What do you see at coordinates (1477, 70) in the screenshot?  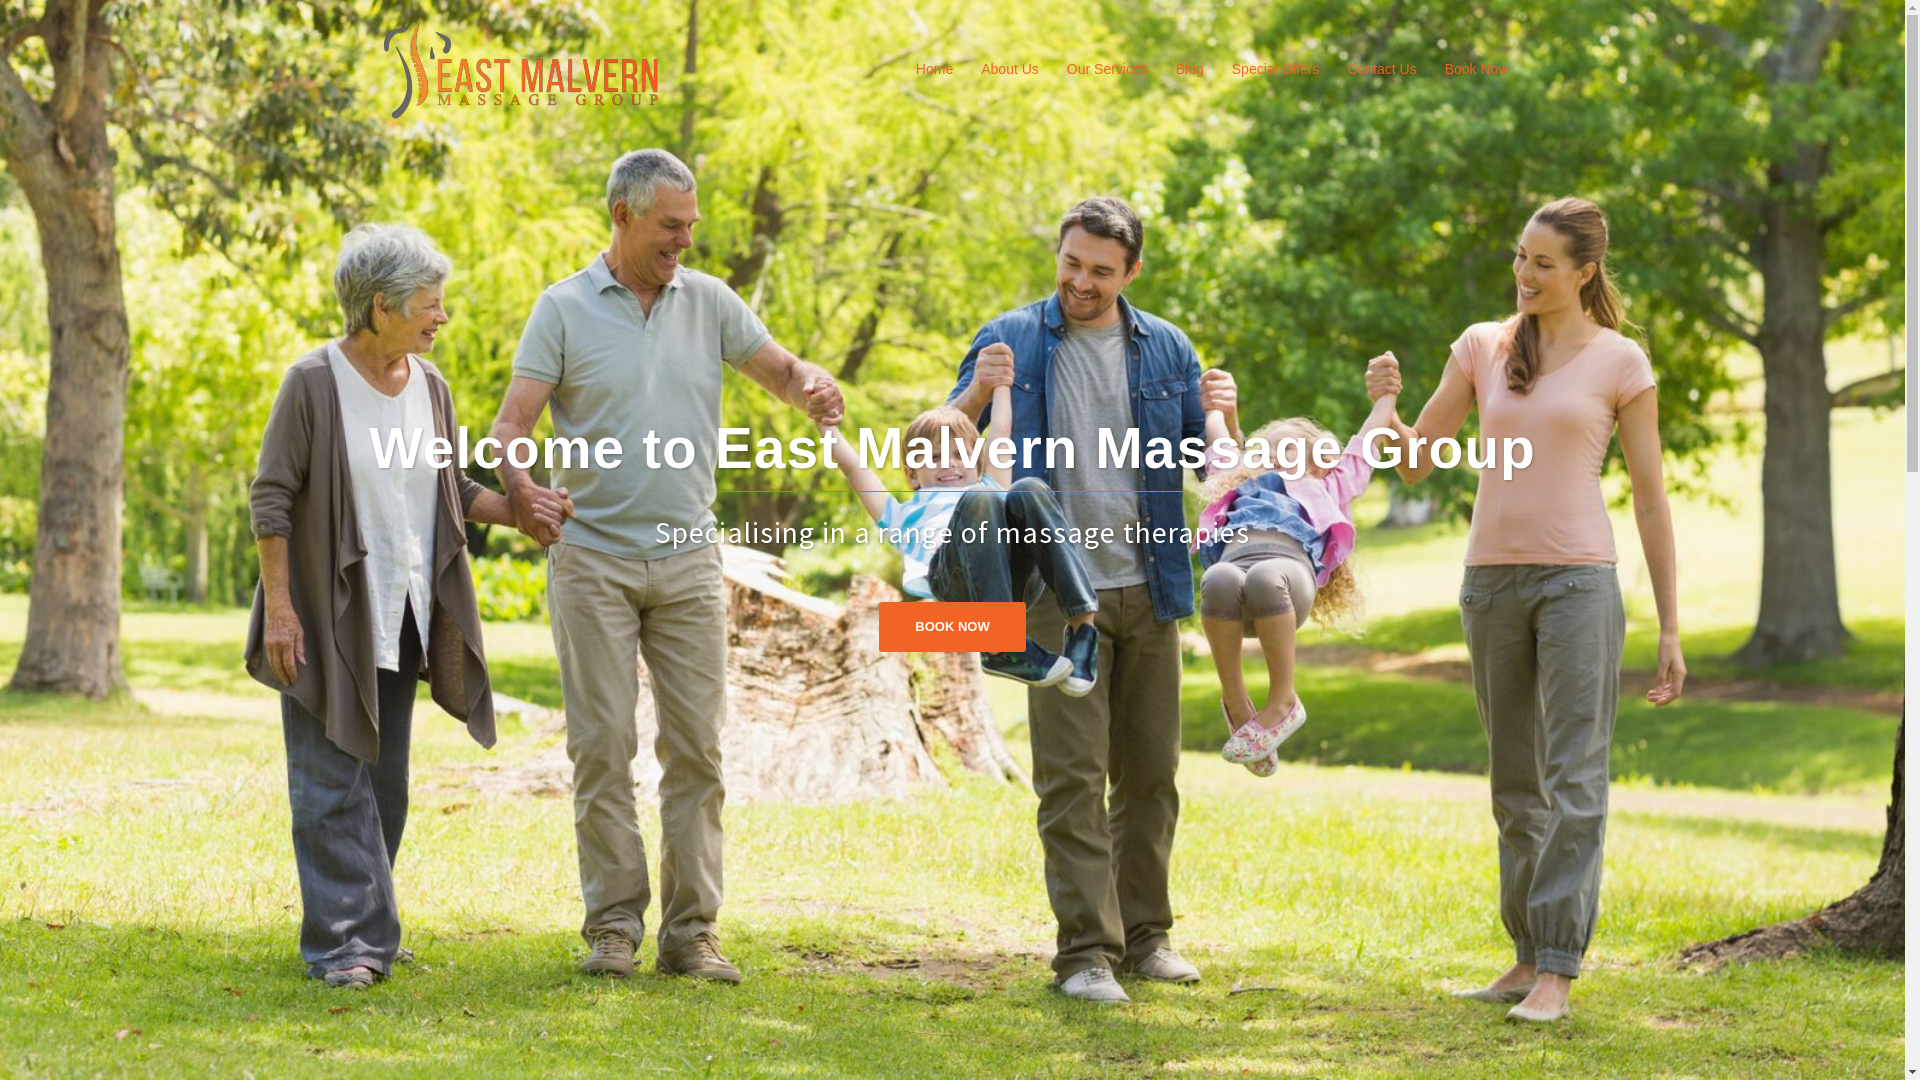 I see `Book Now` at bounding box center [1477, 70].